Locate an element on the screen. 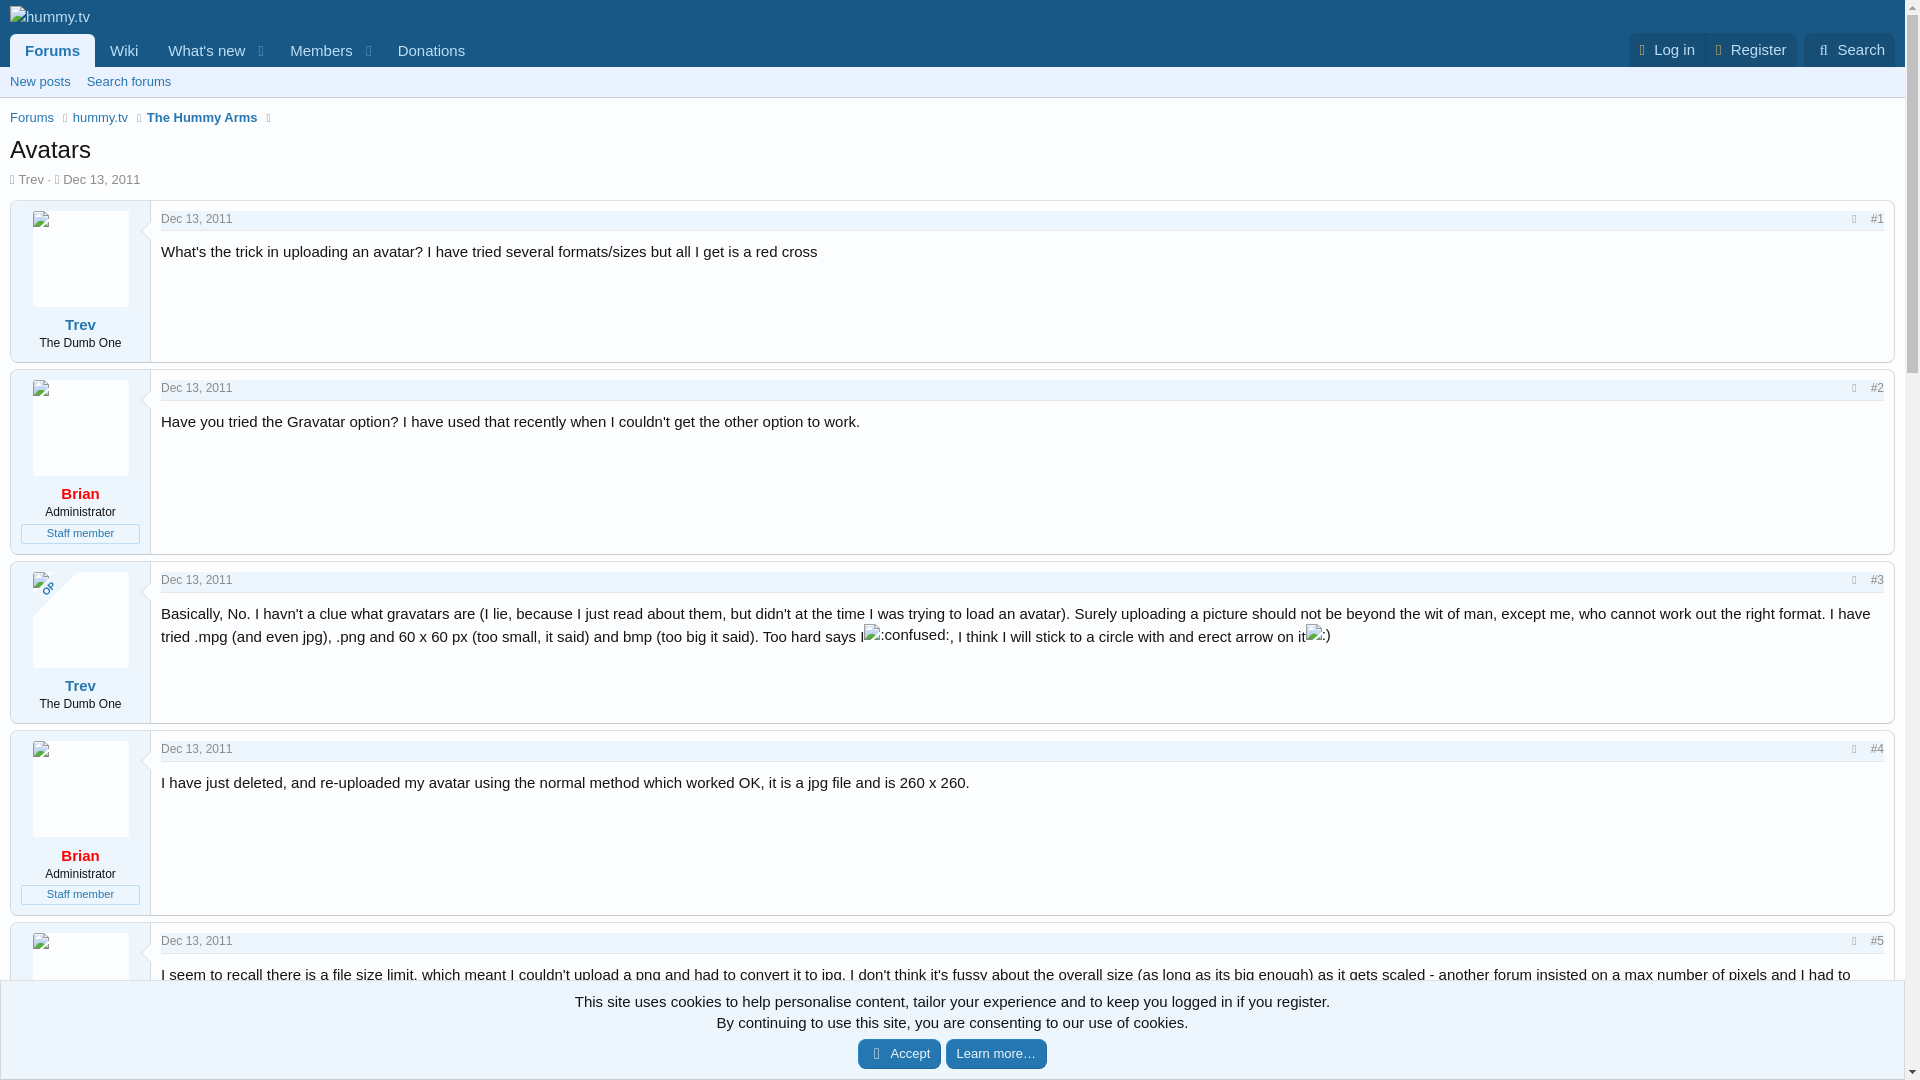 The image size is (1920, 1080). hummy.tv is located at coordinates (1750, 50).